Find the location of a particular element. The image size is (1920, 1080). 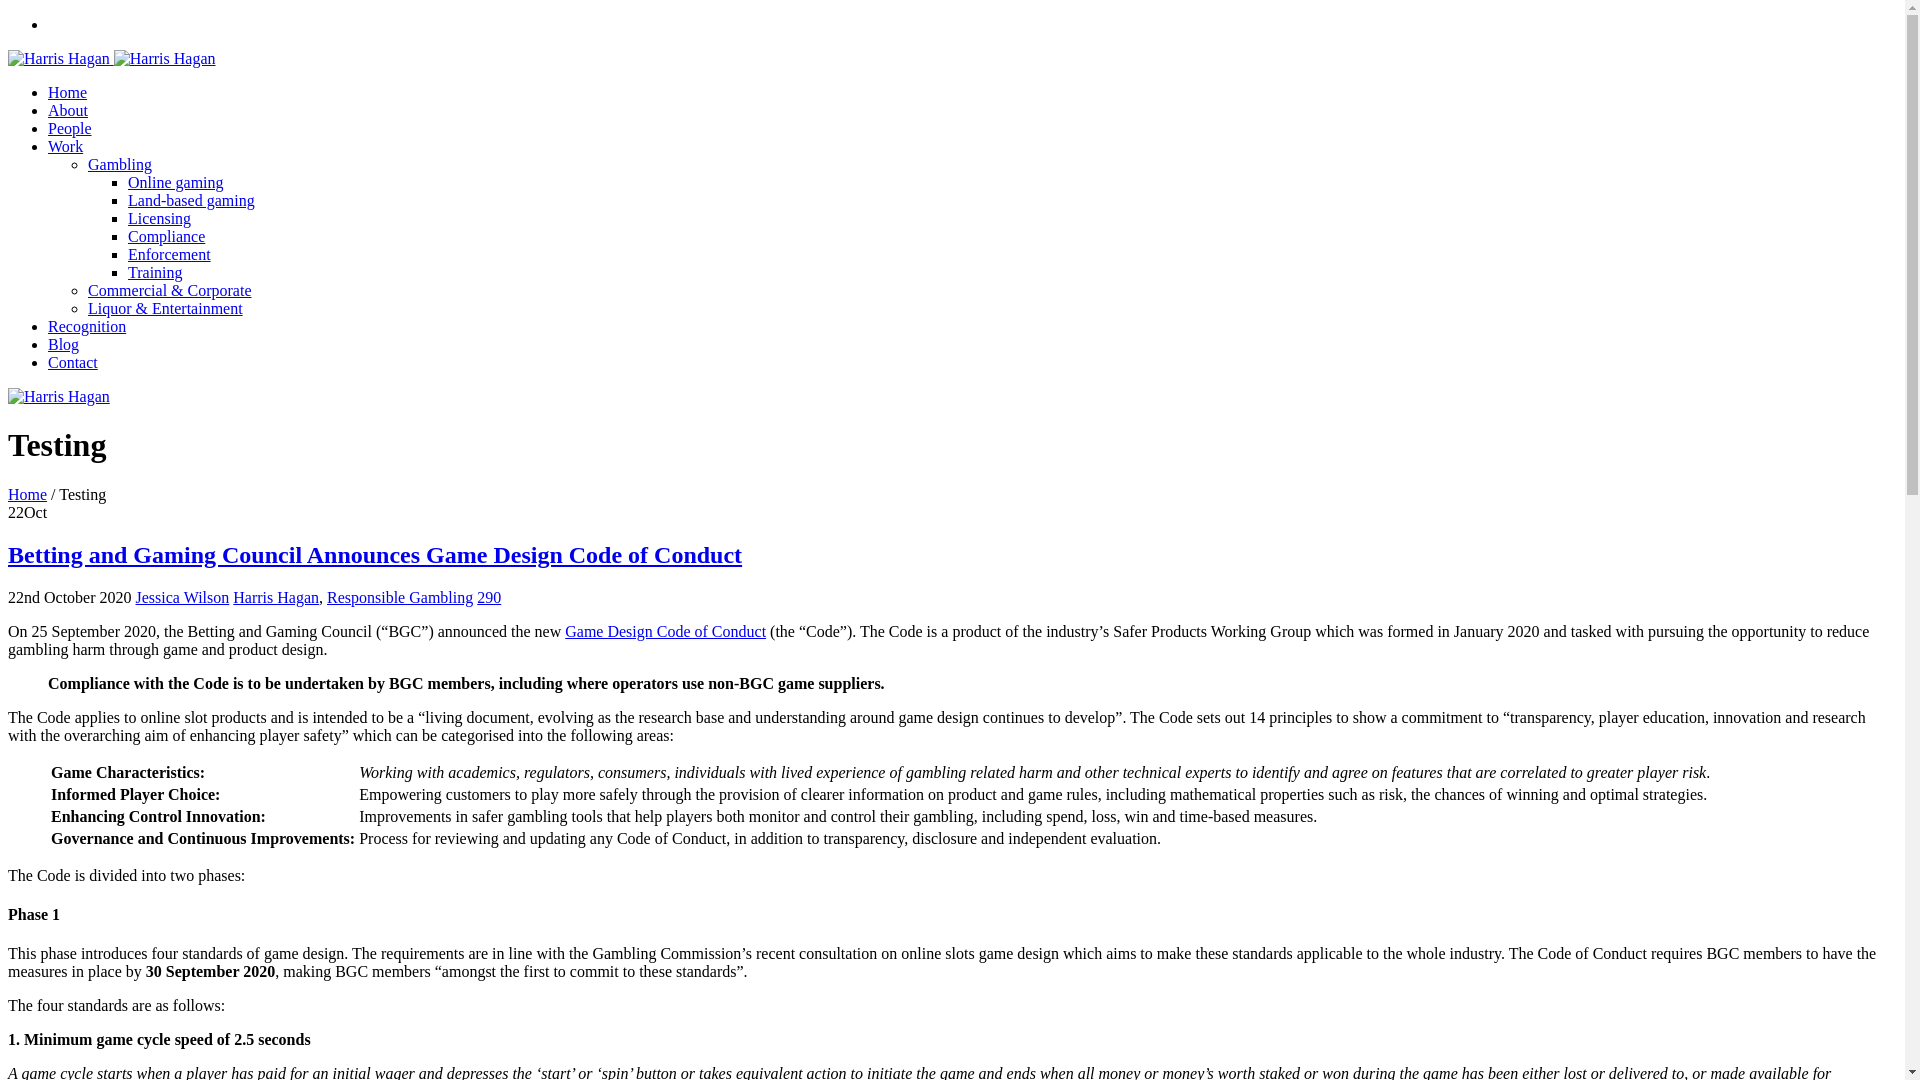

Home is located at coordinates (67, 92).